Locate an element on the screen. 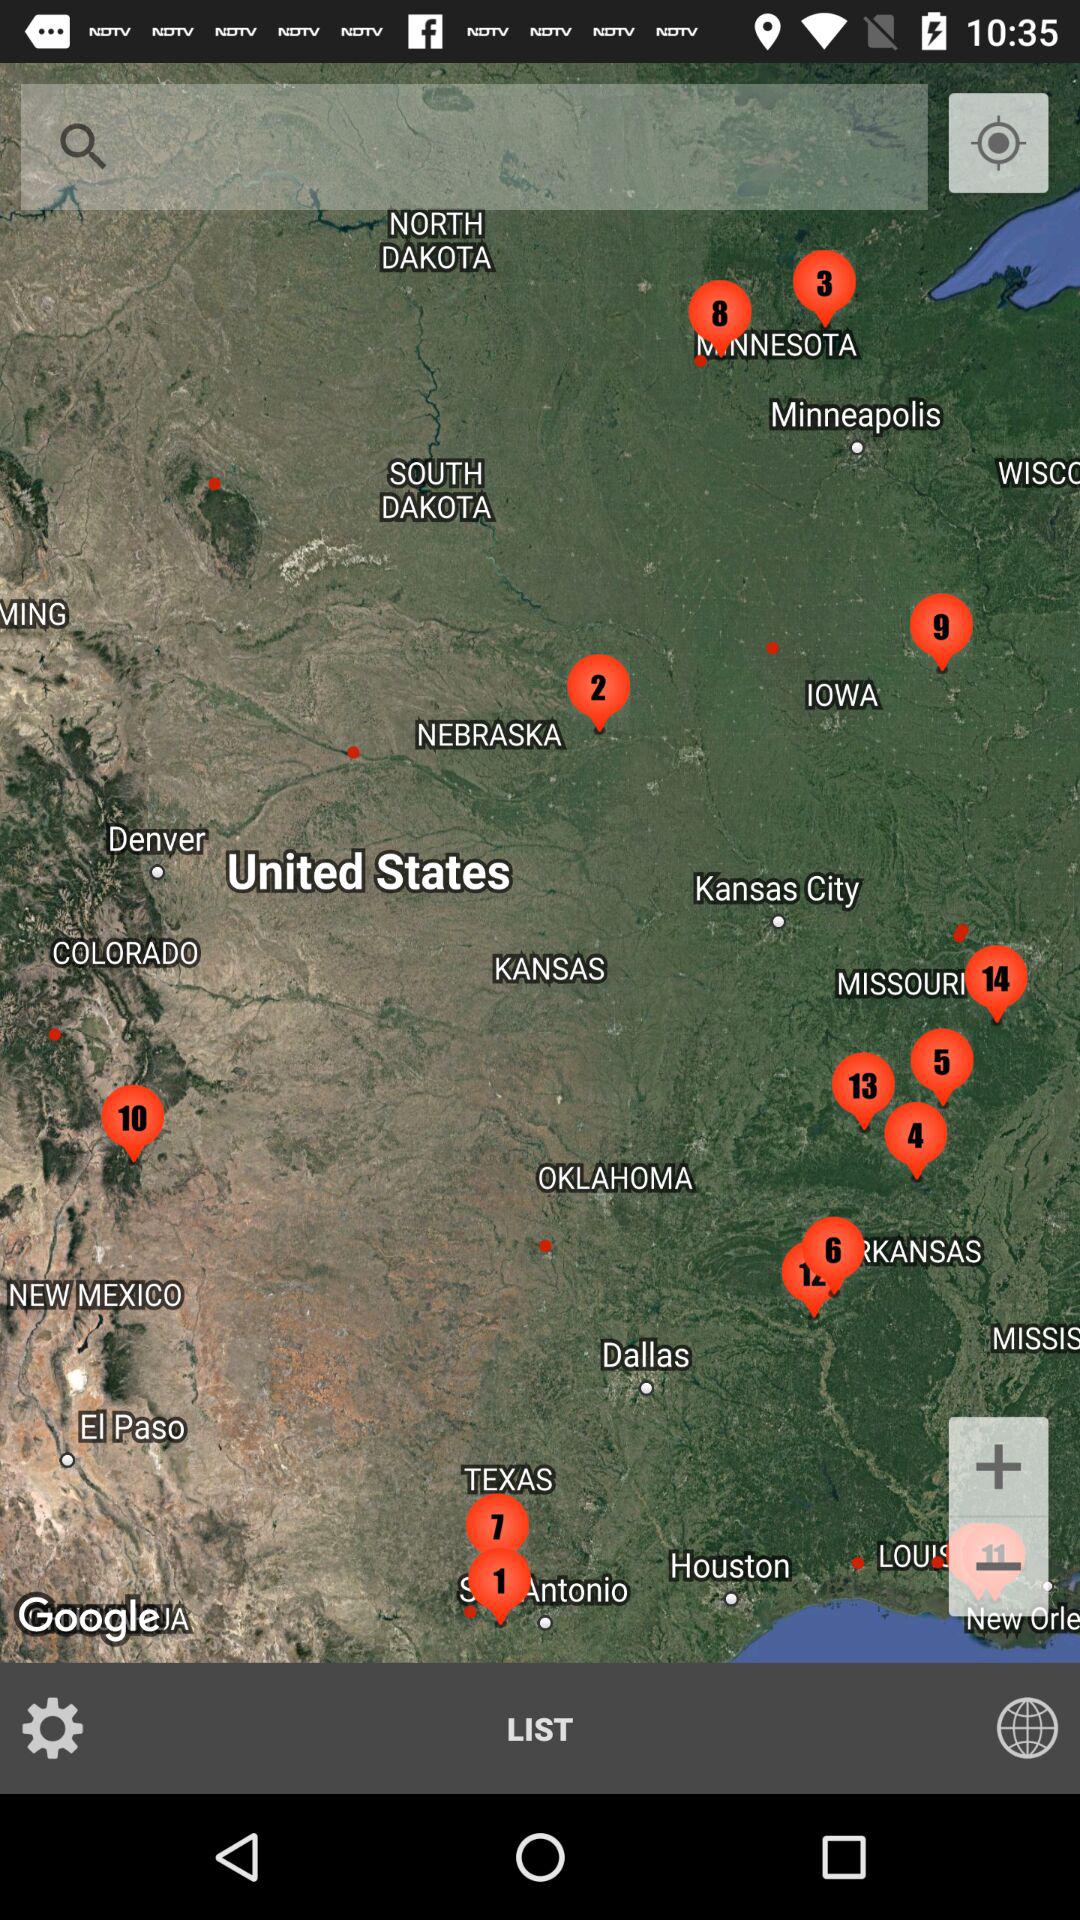 The height and width of the screenshot is (1920, 1080). launch icon at the top left corner is located at coordinates (84, 146).